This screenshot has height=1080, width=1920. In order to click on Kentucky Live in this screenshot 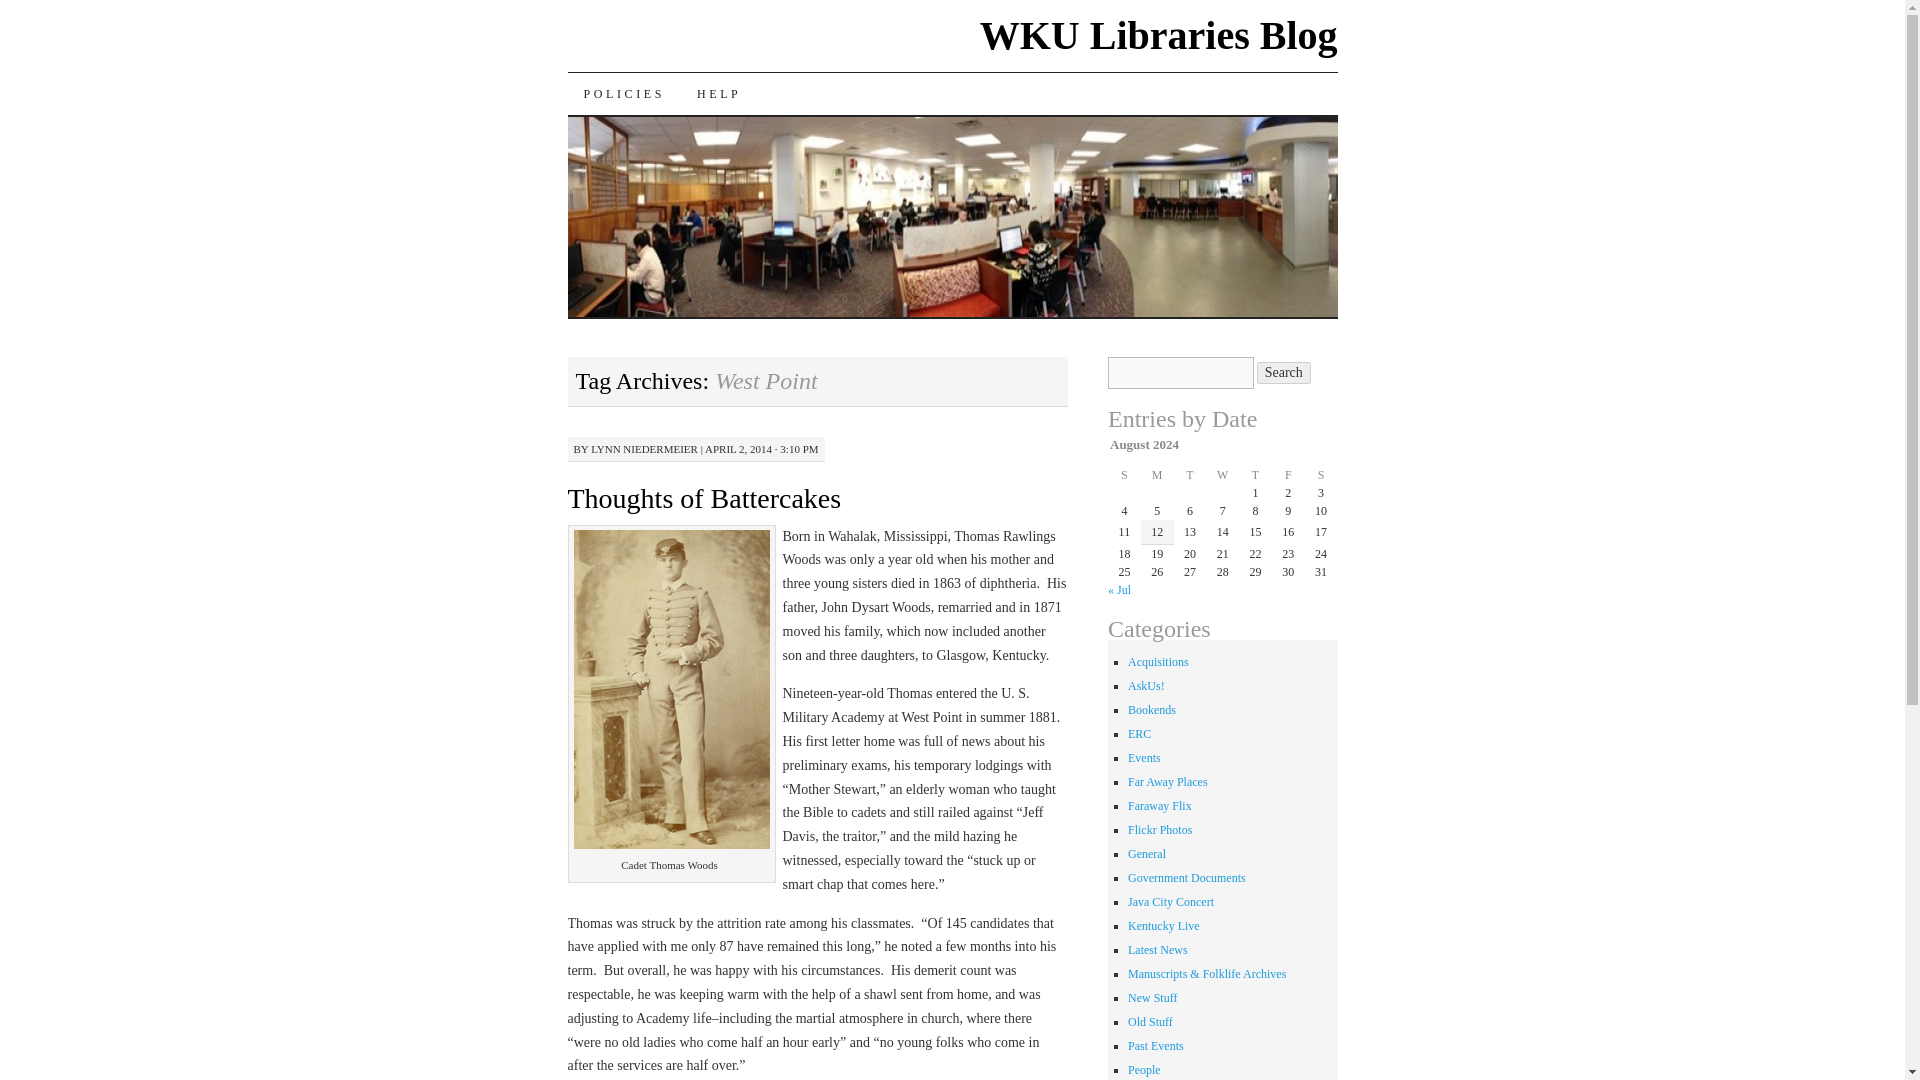, I will do `click(1164, 926)`.